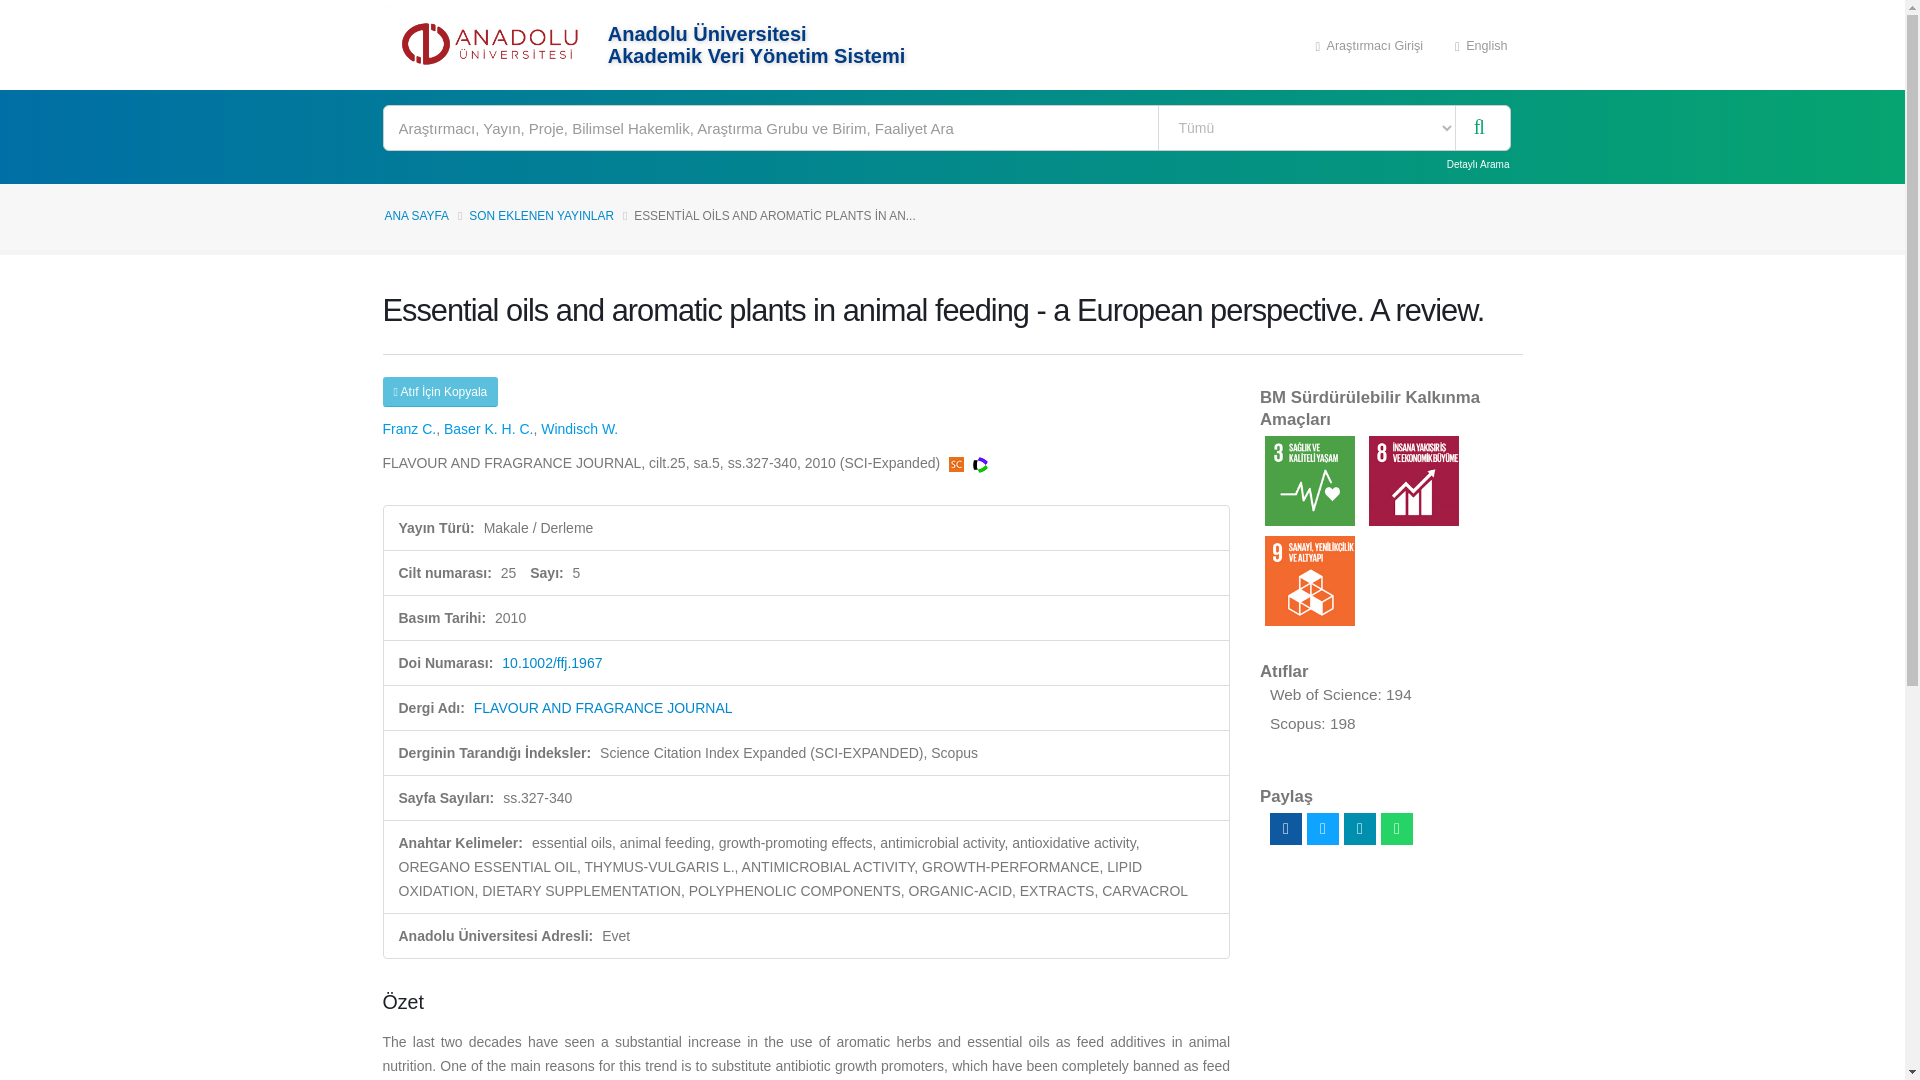  What do you see at coordinates (488, 429) in the screenshot?
I see `Baser K. H. C.` at bounding box center [488, 429].